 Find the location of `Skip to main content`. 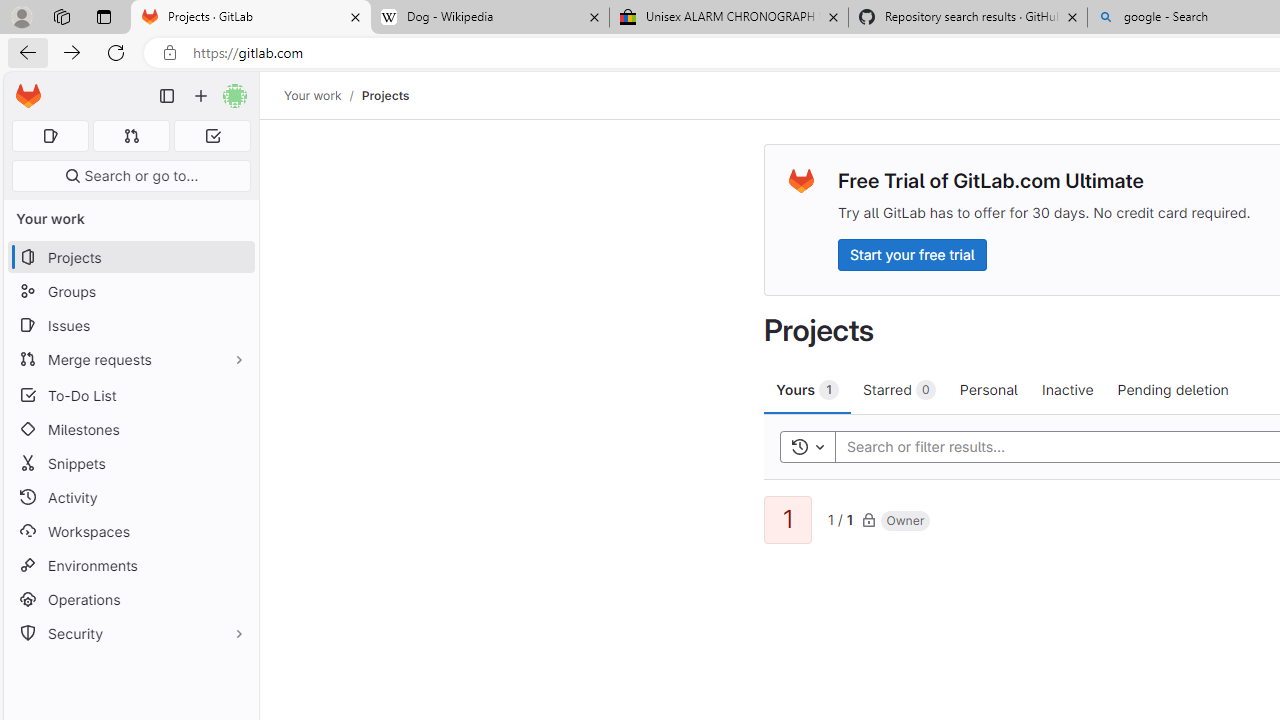

Skip to main content is located at coordinates (23, 87).